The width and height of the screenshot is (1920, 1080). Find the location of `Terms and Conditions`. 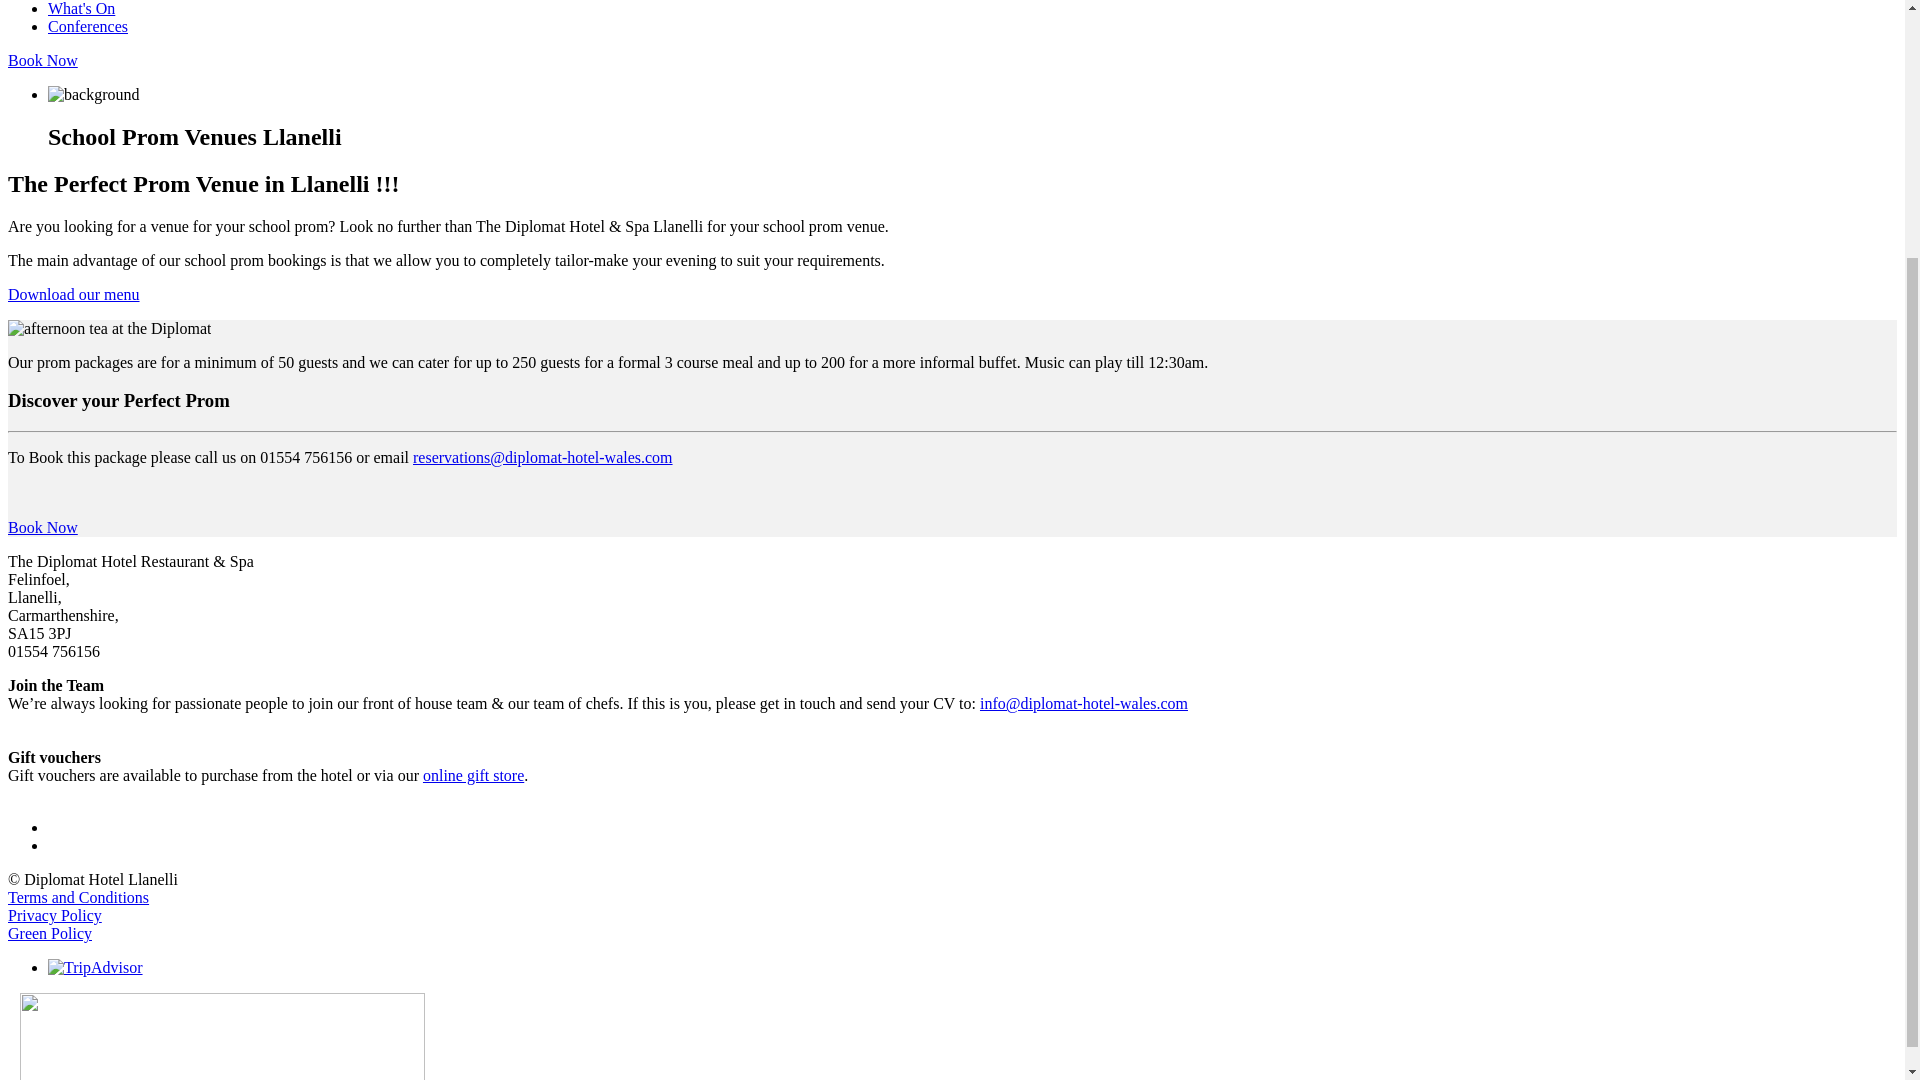

Terms and Conditions is located at coordinates (78, 897).